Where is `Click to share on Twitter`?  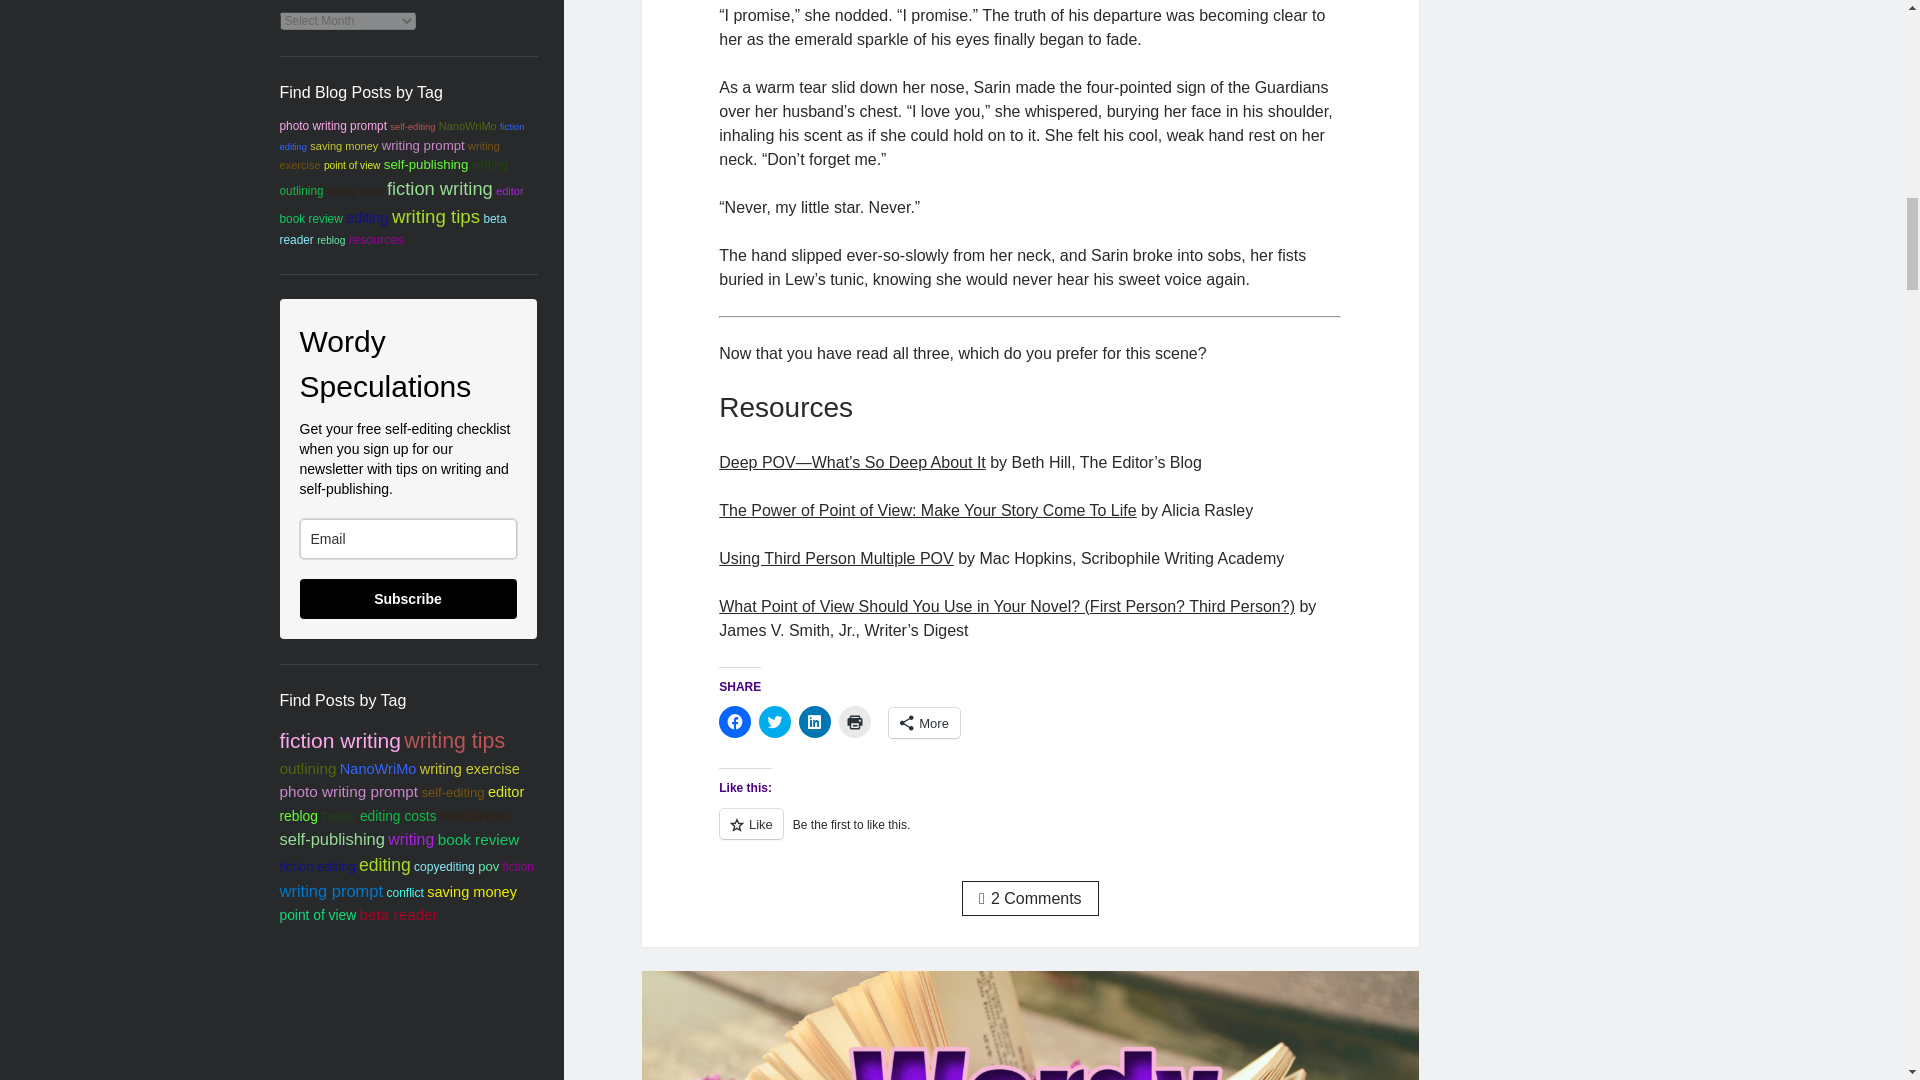
Click to share on Twitter is located at coordinates (774, 722).